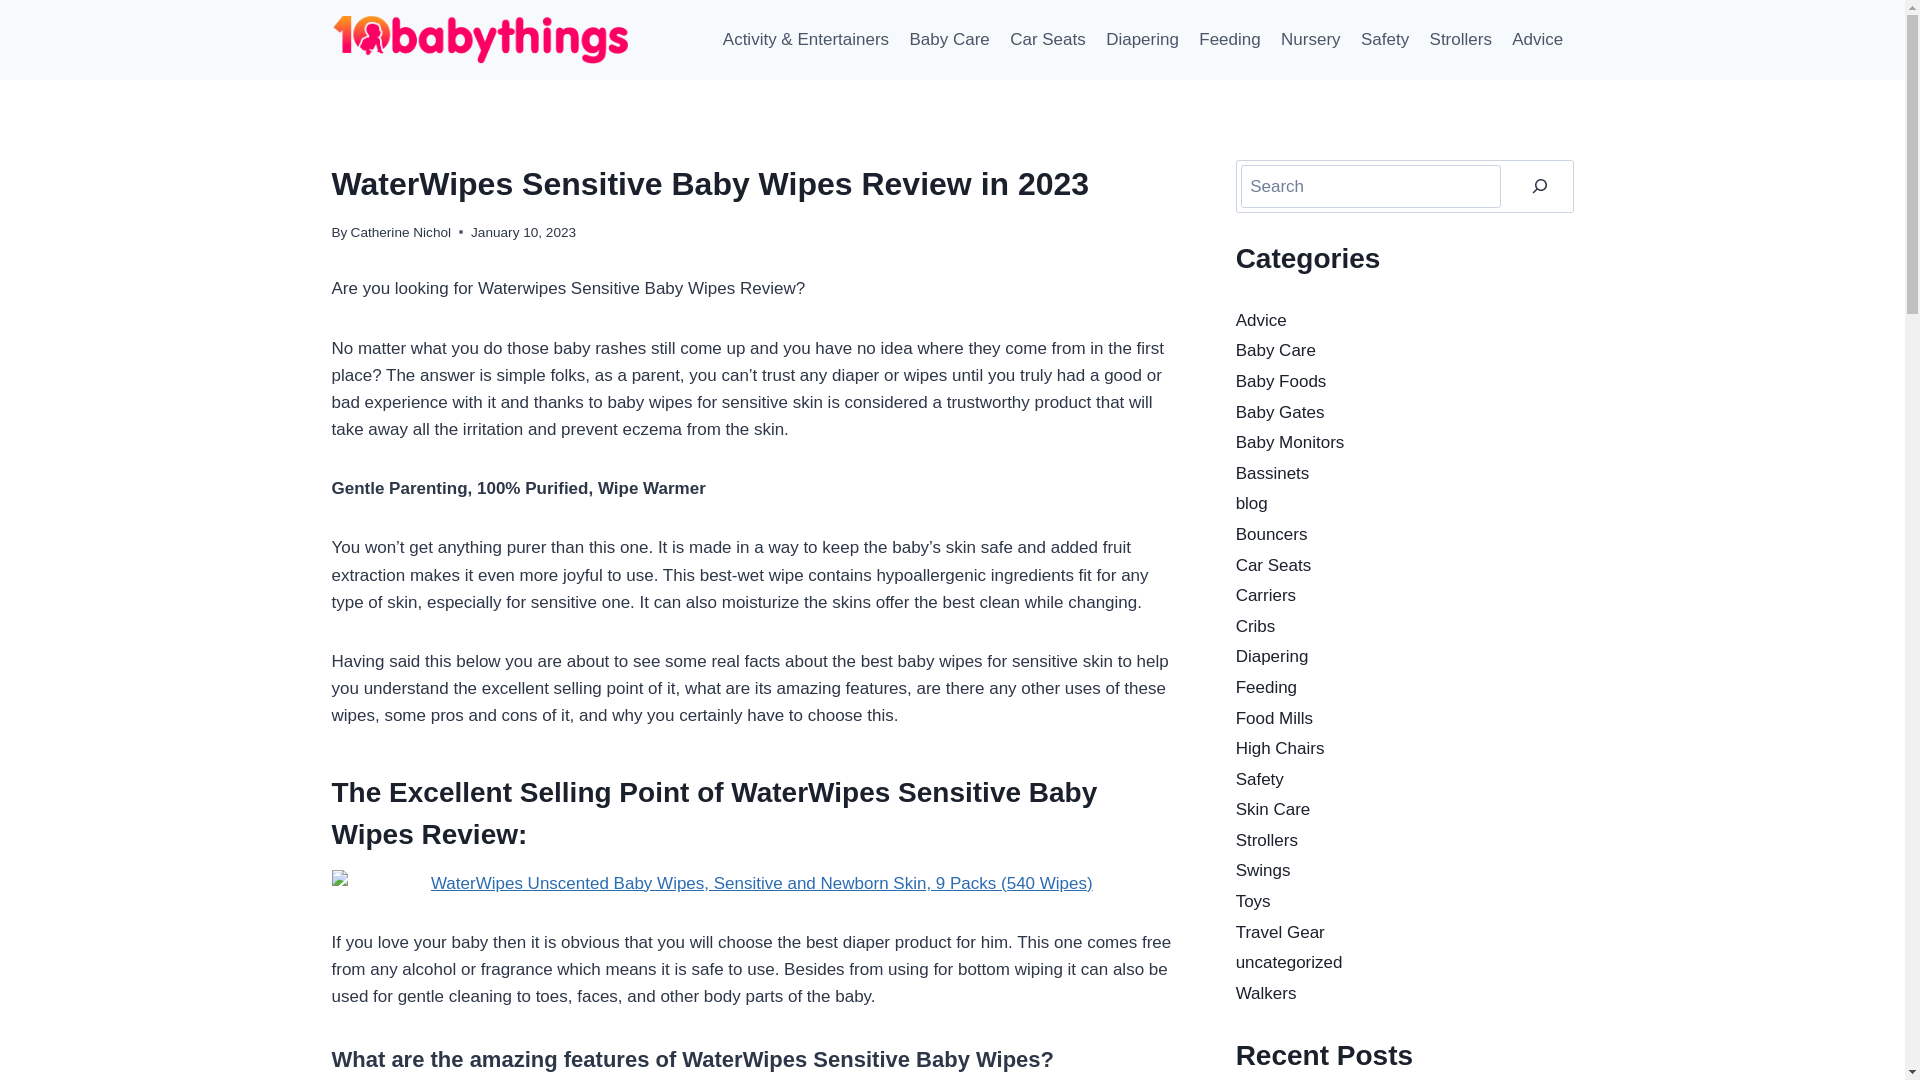  I want to click on Food Mills, so click(1274, 718).